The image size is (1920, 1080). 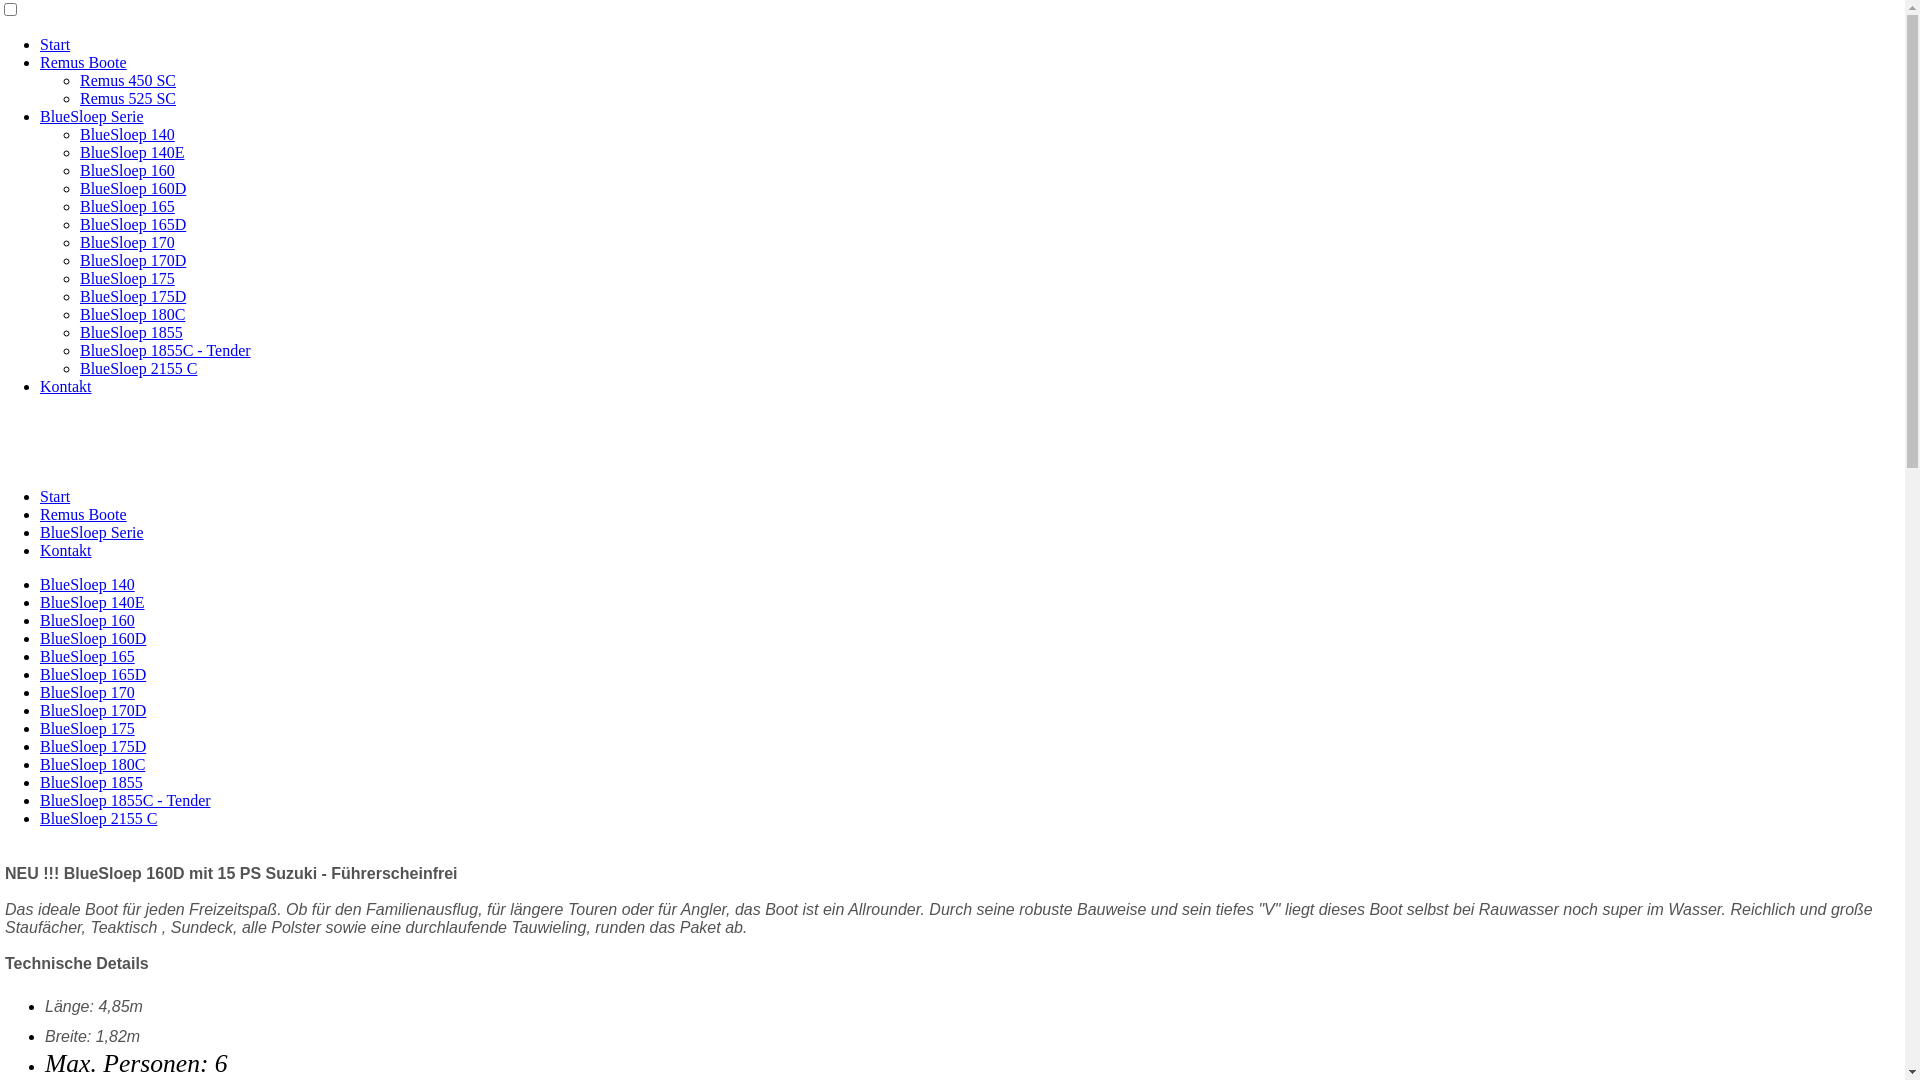 What do you see at coordinates (88, 584) in the screenshot?
I see `BlueSloep 140` at bounding box center [88, 584].